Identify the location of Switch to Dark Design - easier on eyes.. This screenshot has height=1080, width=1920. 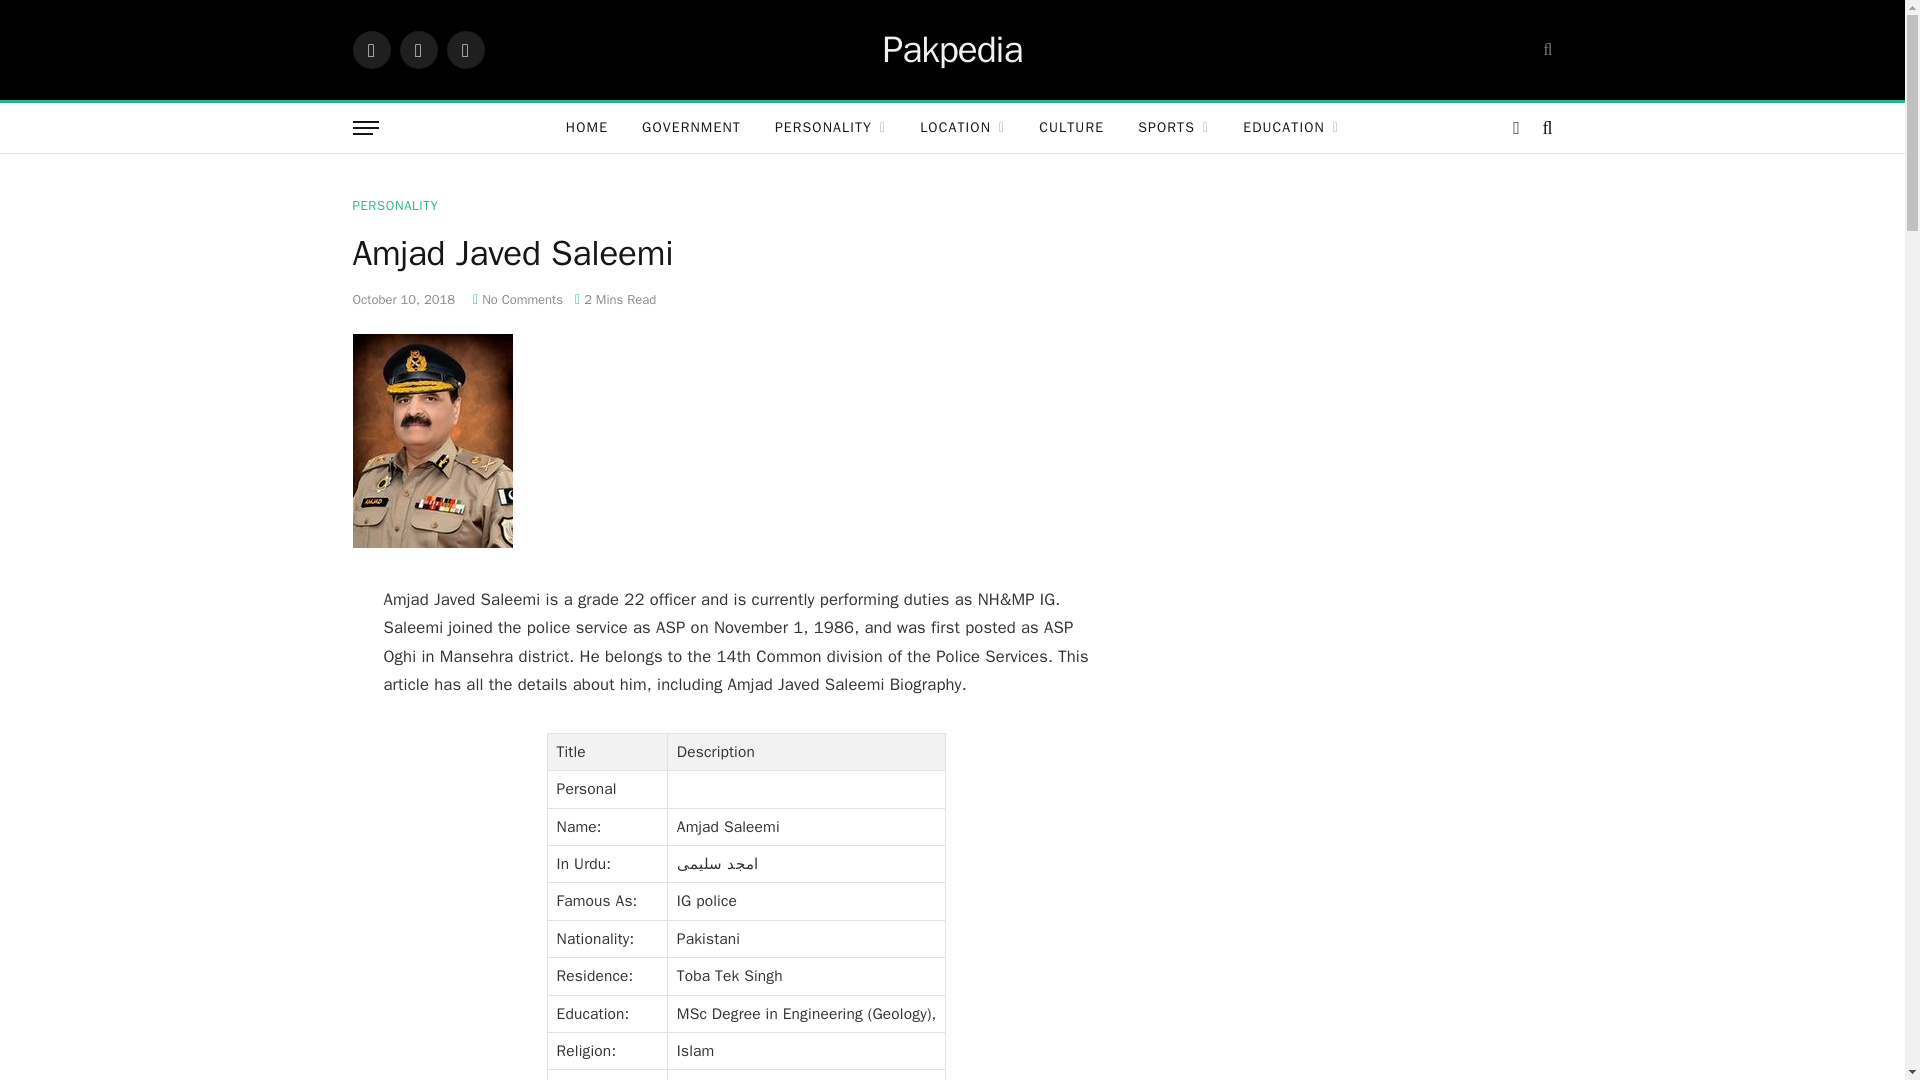
(1516, 128).